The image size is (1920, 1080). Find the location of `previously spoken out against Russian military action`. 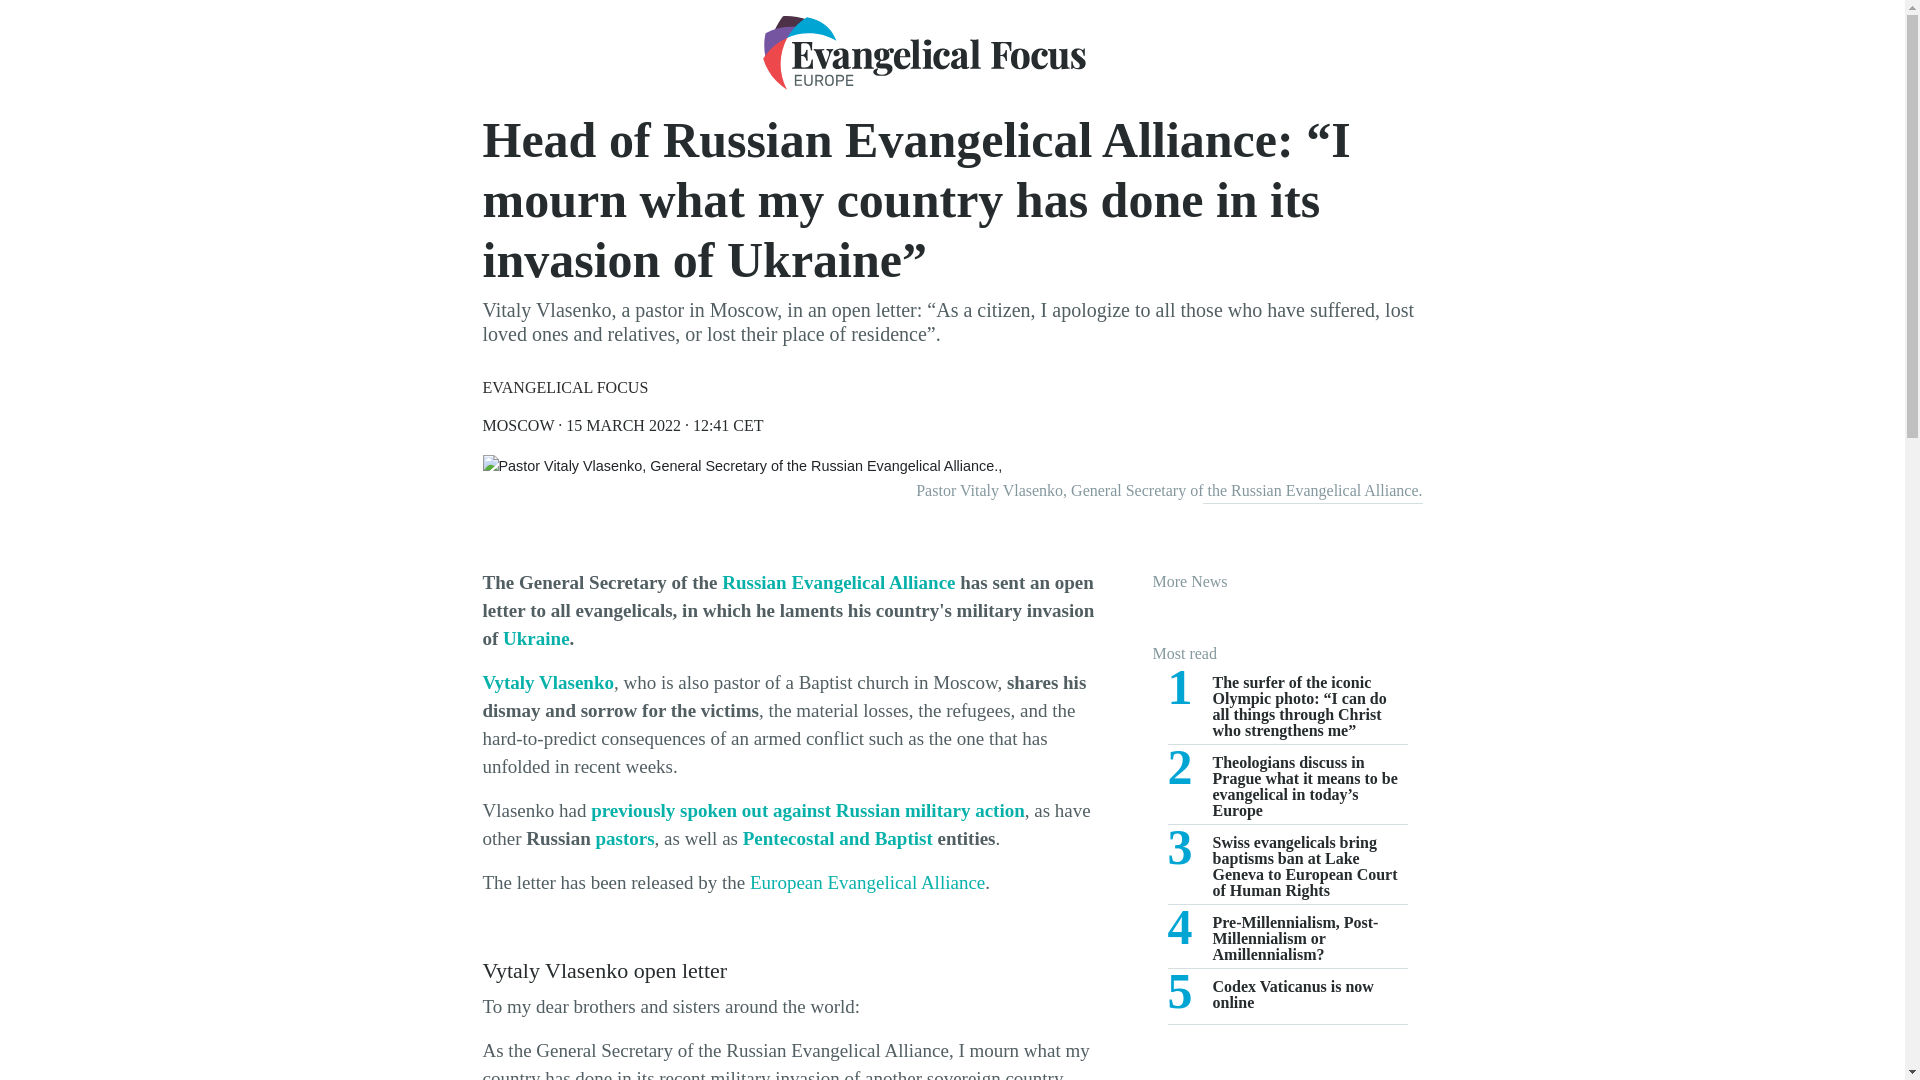

previously spoken out against Russian military action is located at coordinates (808, 810).